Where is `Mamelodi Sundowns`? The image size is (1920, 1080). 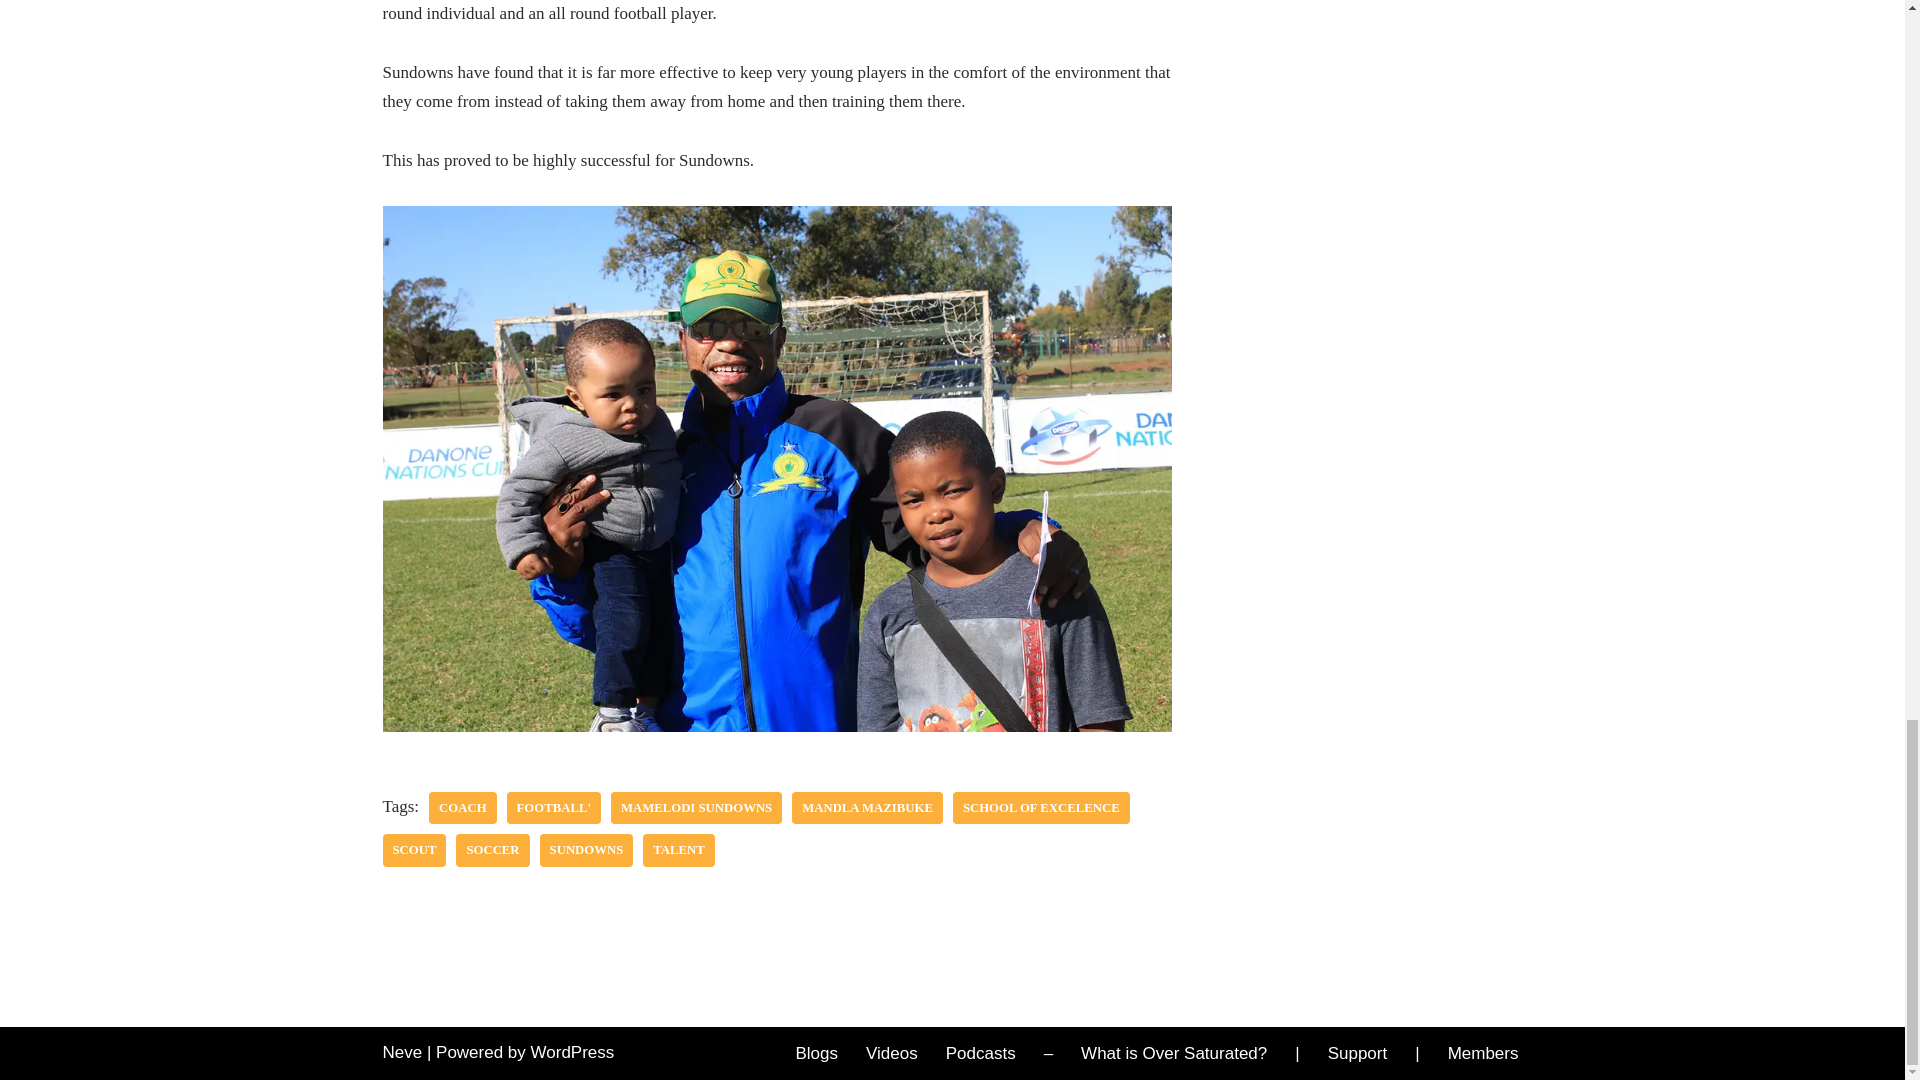
Mamelodi Sundowns is located at coordinates (696, 808).